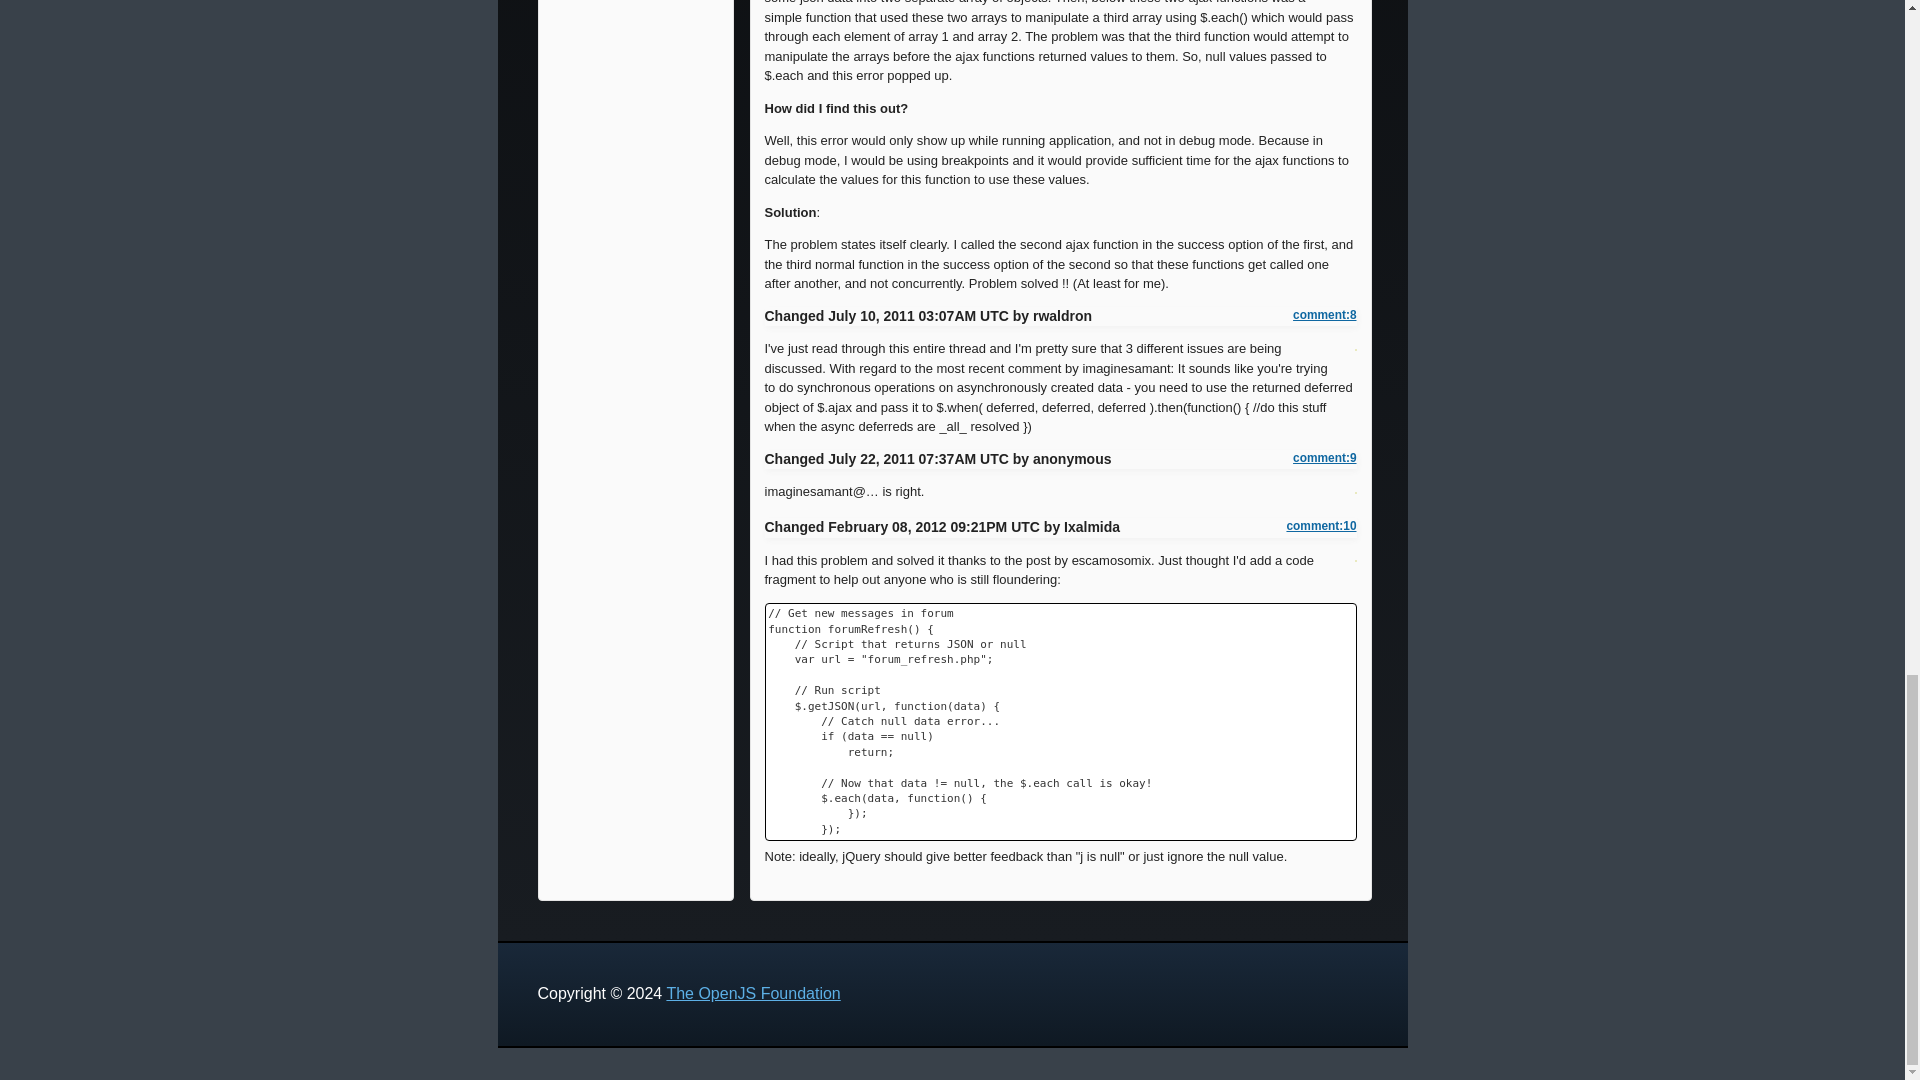 The image size is (1920, 1080). Describe the element at coordinates (1324, 315) in the screenshot. I see `comment:8` at that location.